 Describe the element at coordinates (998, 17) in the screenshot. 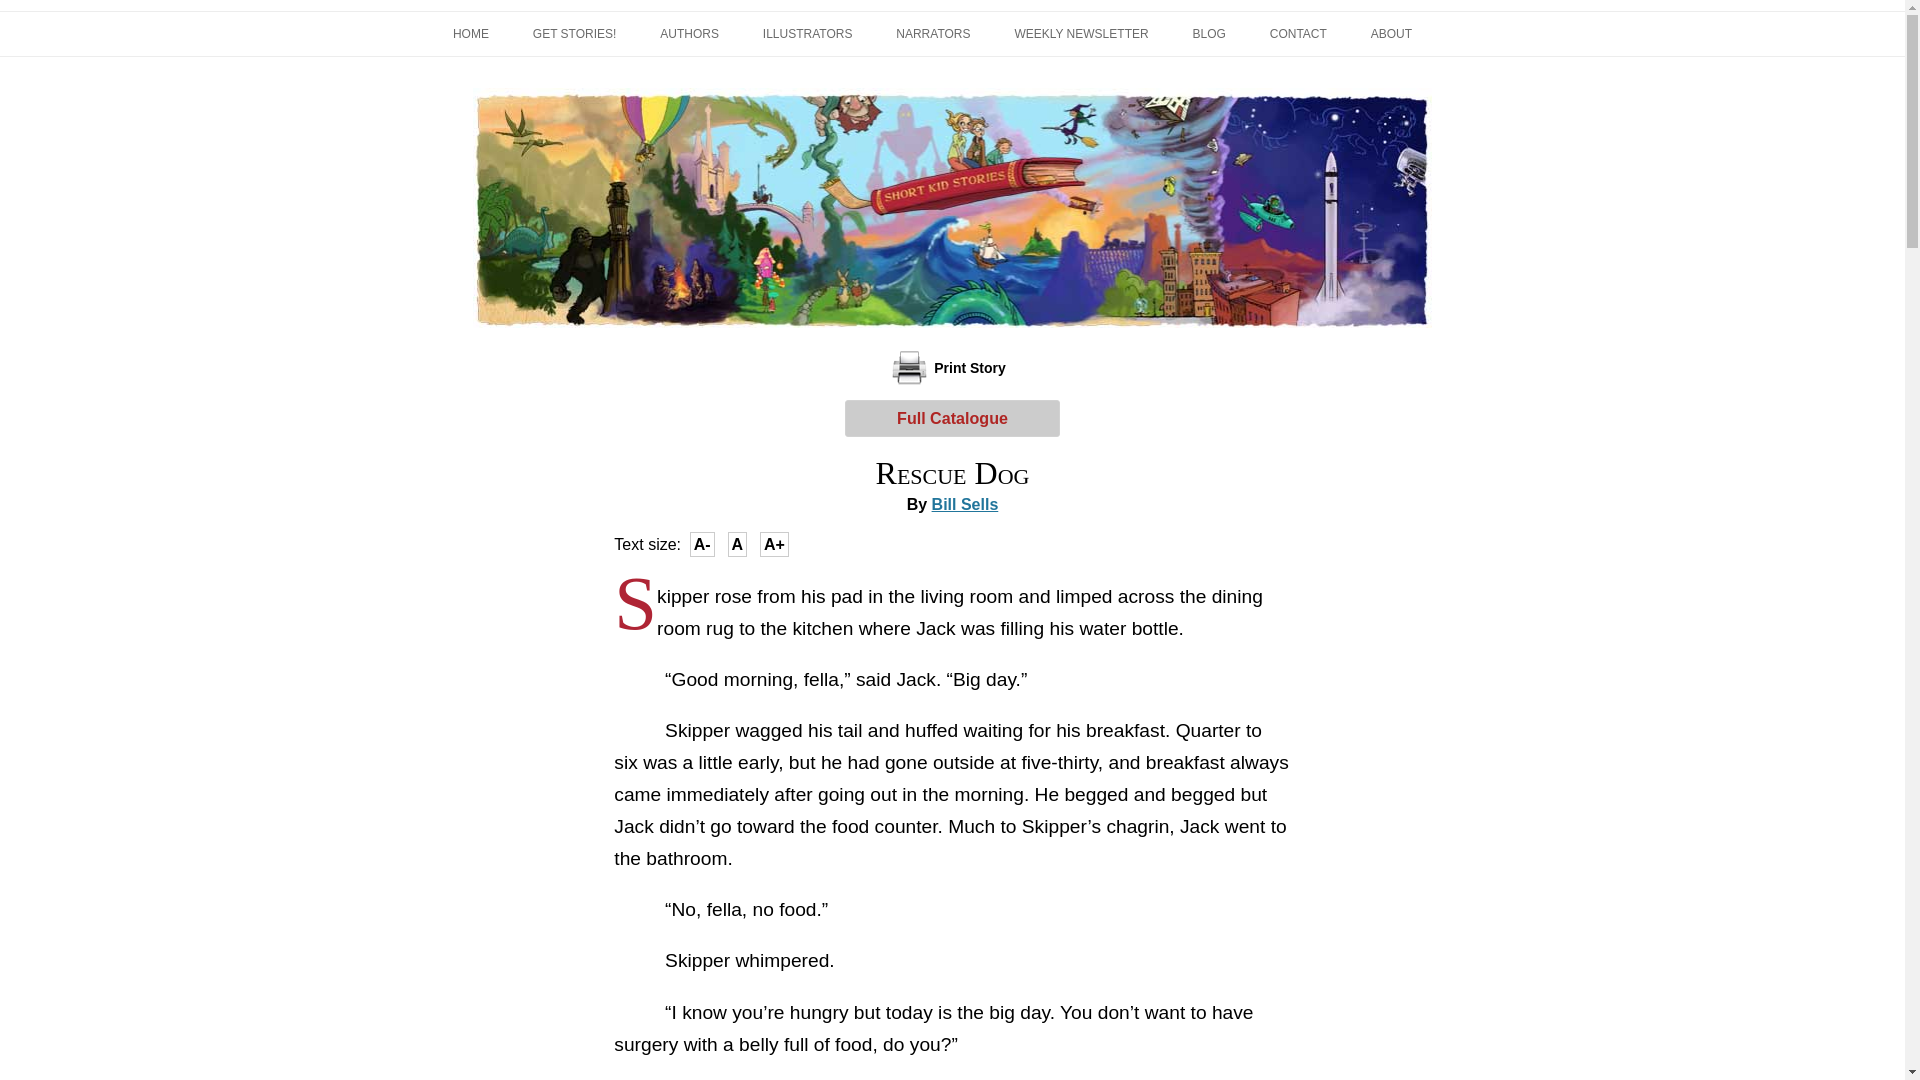

I see `Skip to content` at that location.